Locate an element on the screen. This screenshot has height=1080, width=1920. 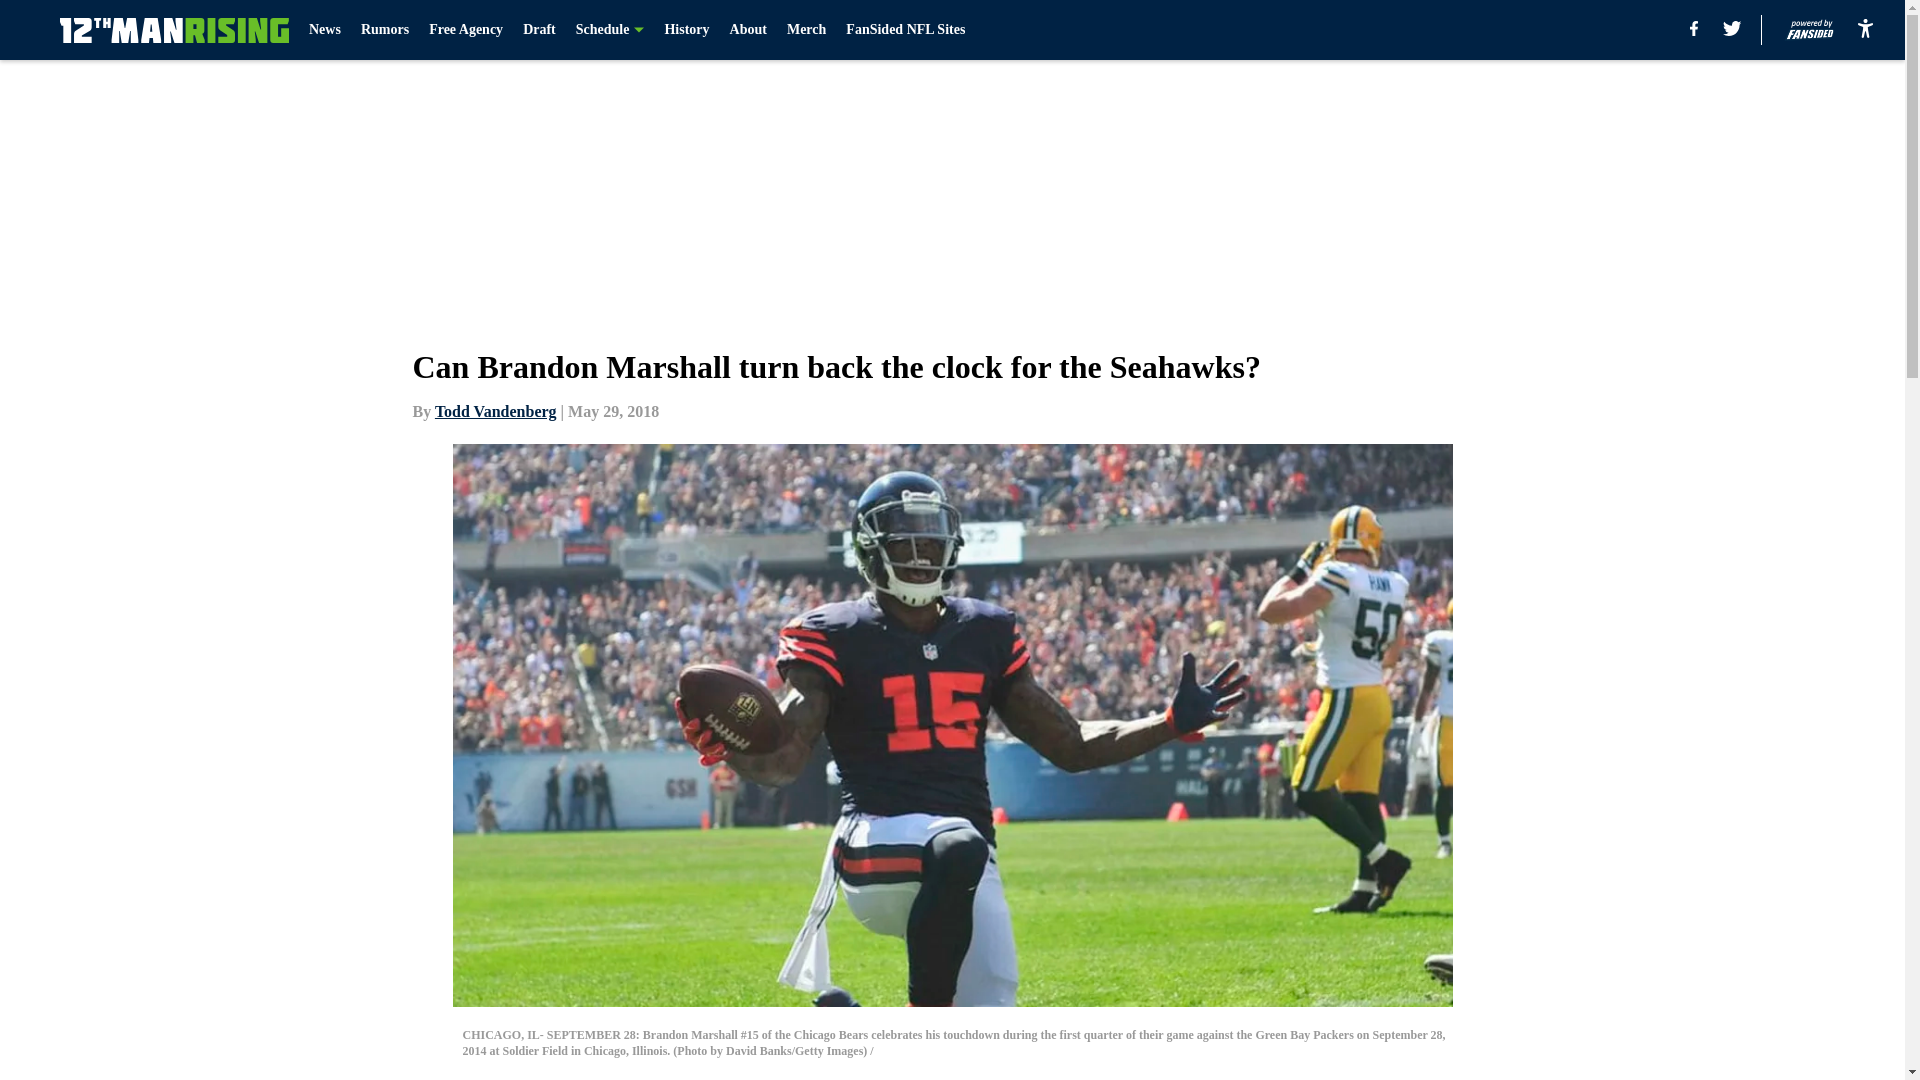
FanSided NFL Sites is located at coordinates (906, 30).